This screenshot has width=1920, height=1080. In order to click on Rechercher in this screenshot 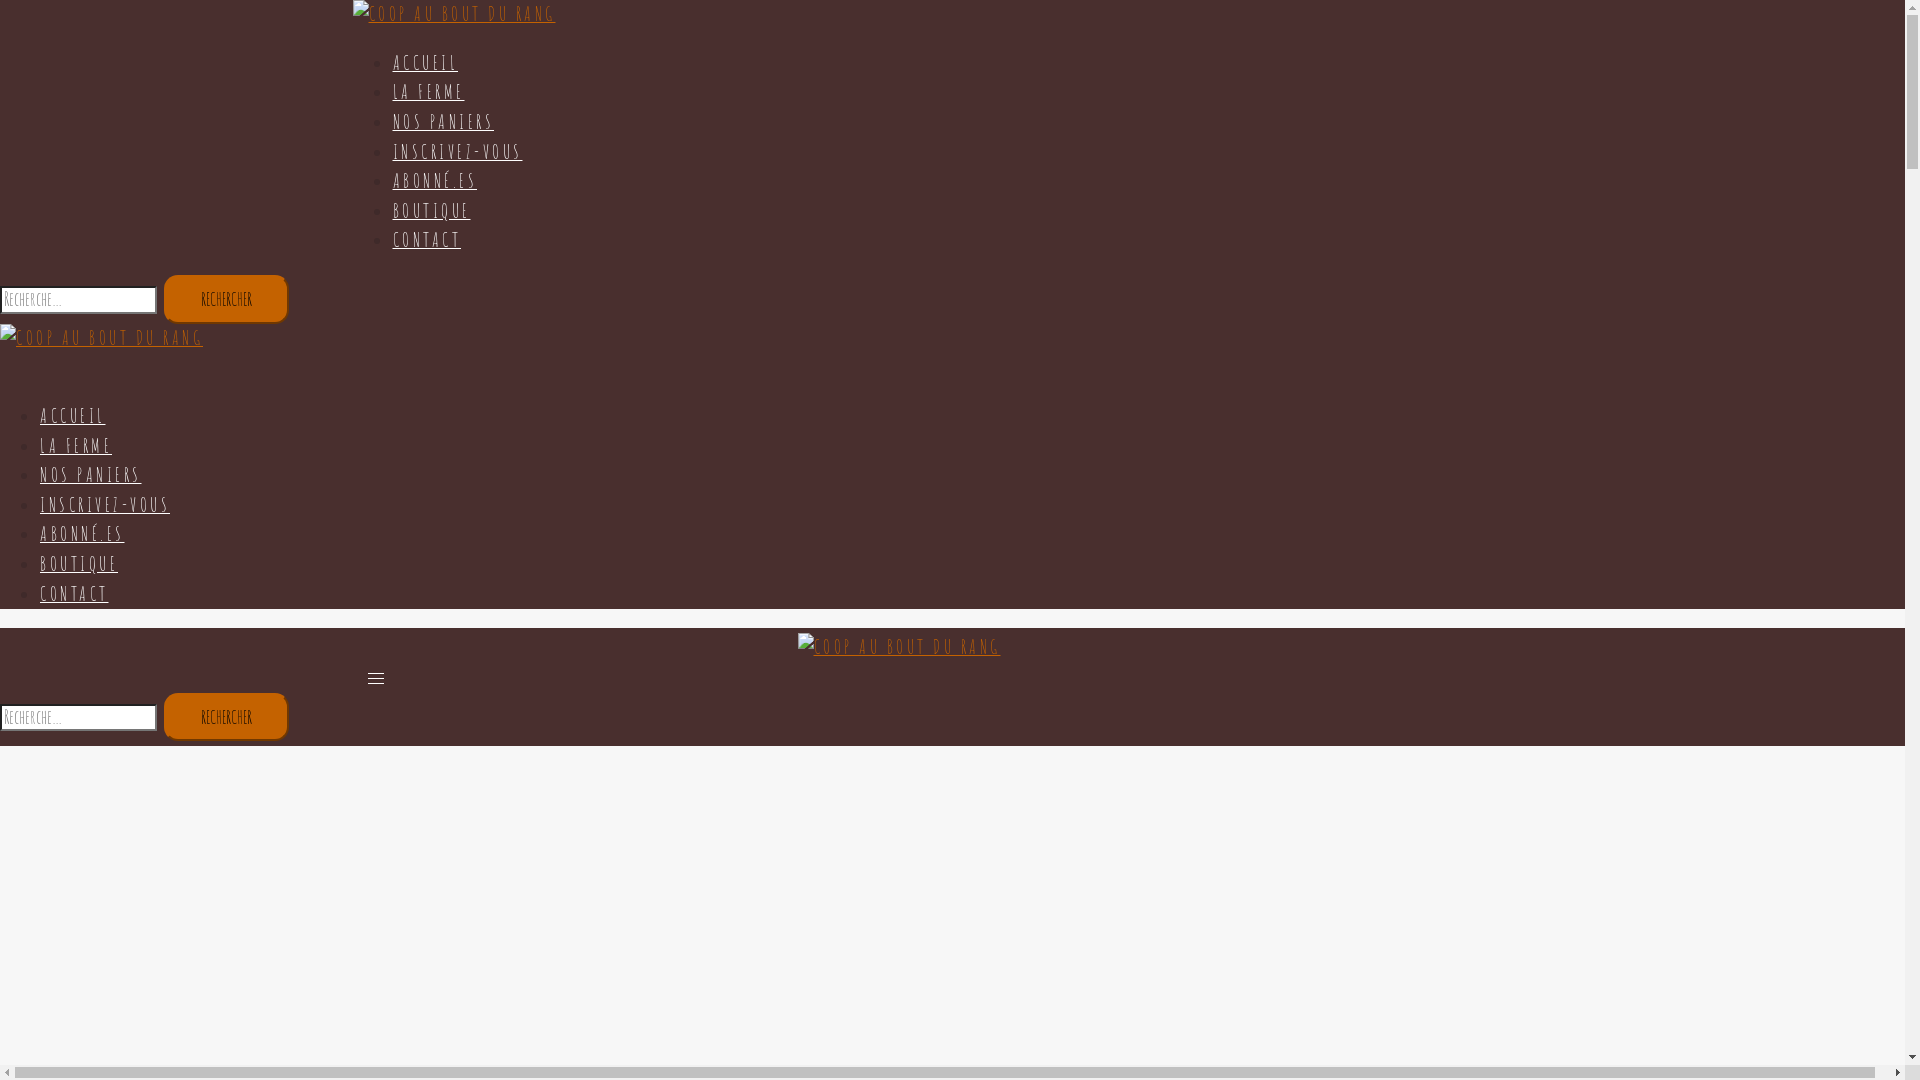, I will do `click(226, 718)`.